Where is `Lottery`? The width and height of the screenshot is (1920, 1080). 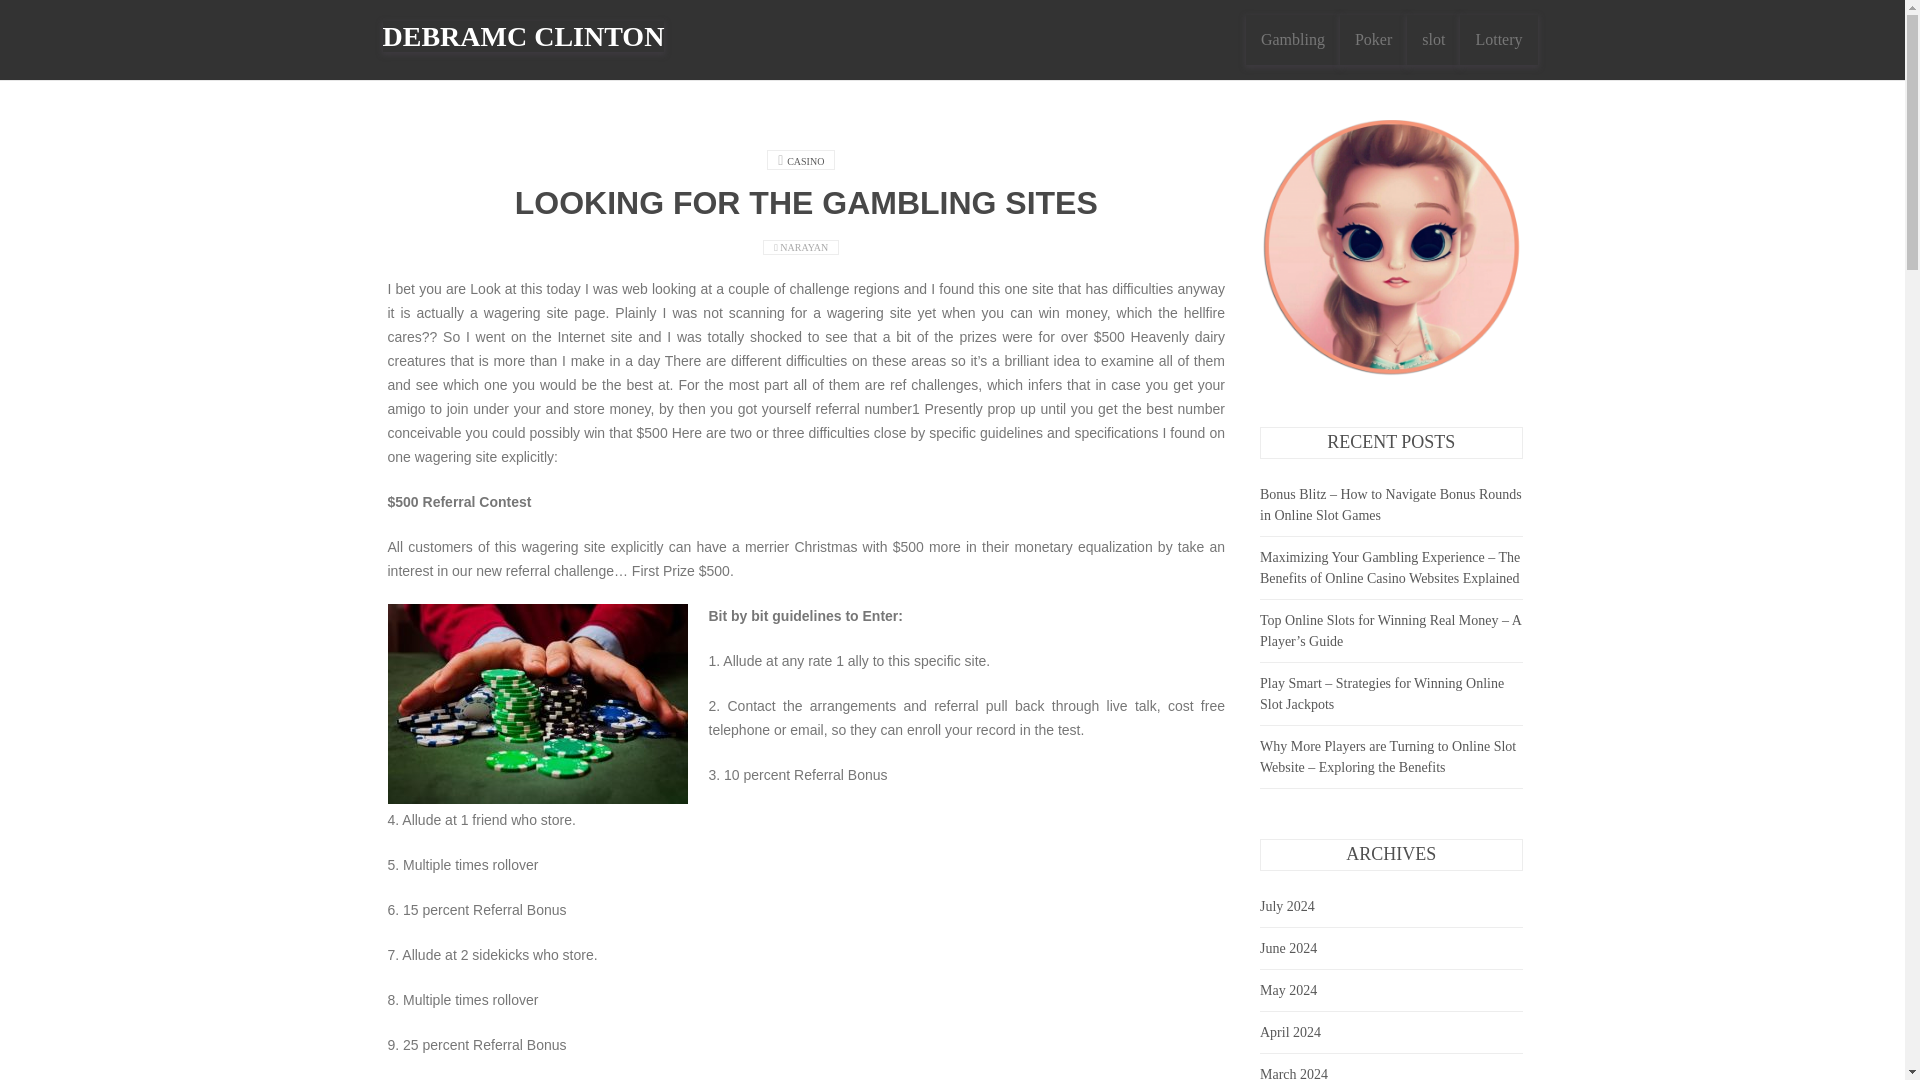 Lottery is located at coordinates (1498, 40).